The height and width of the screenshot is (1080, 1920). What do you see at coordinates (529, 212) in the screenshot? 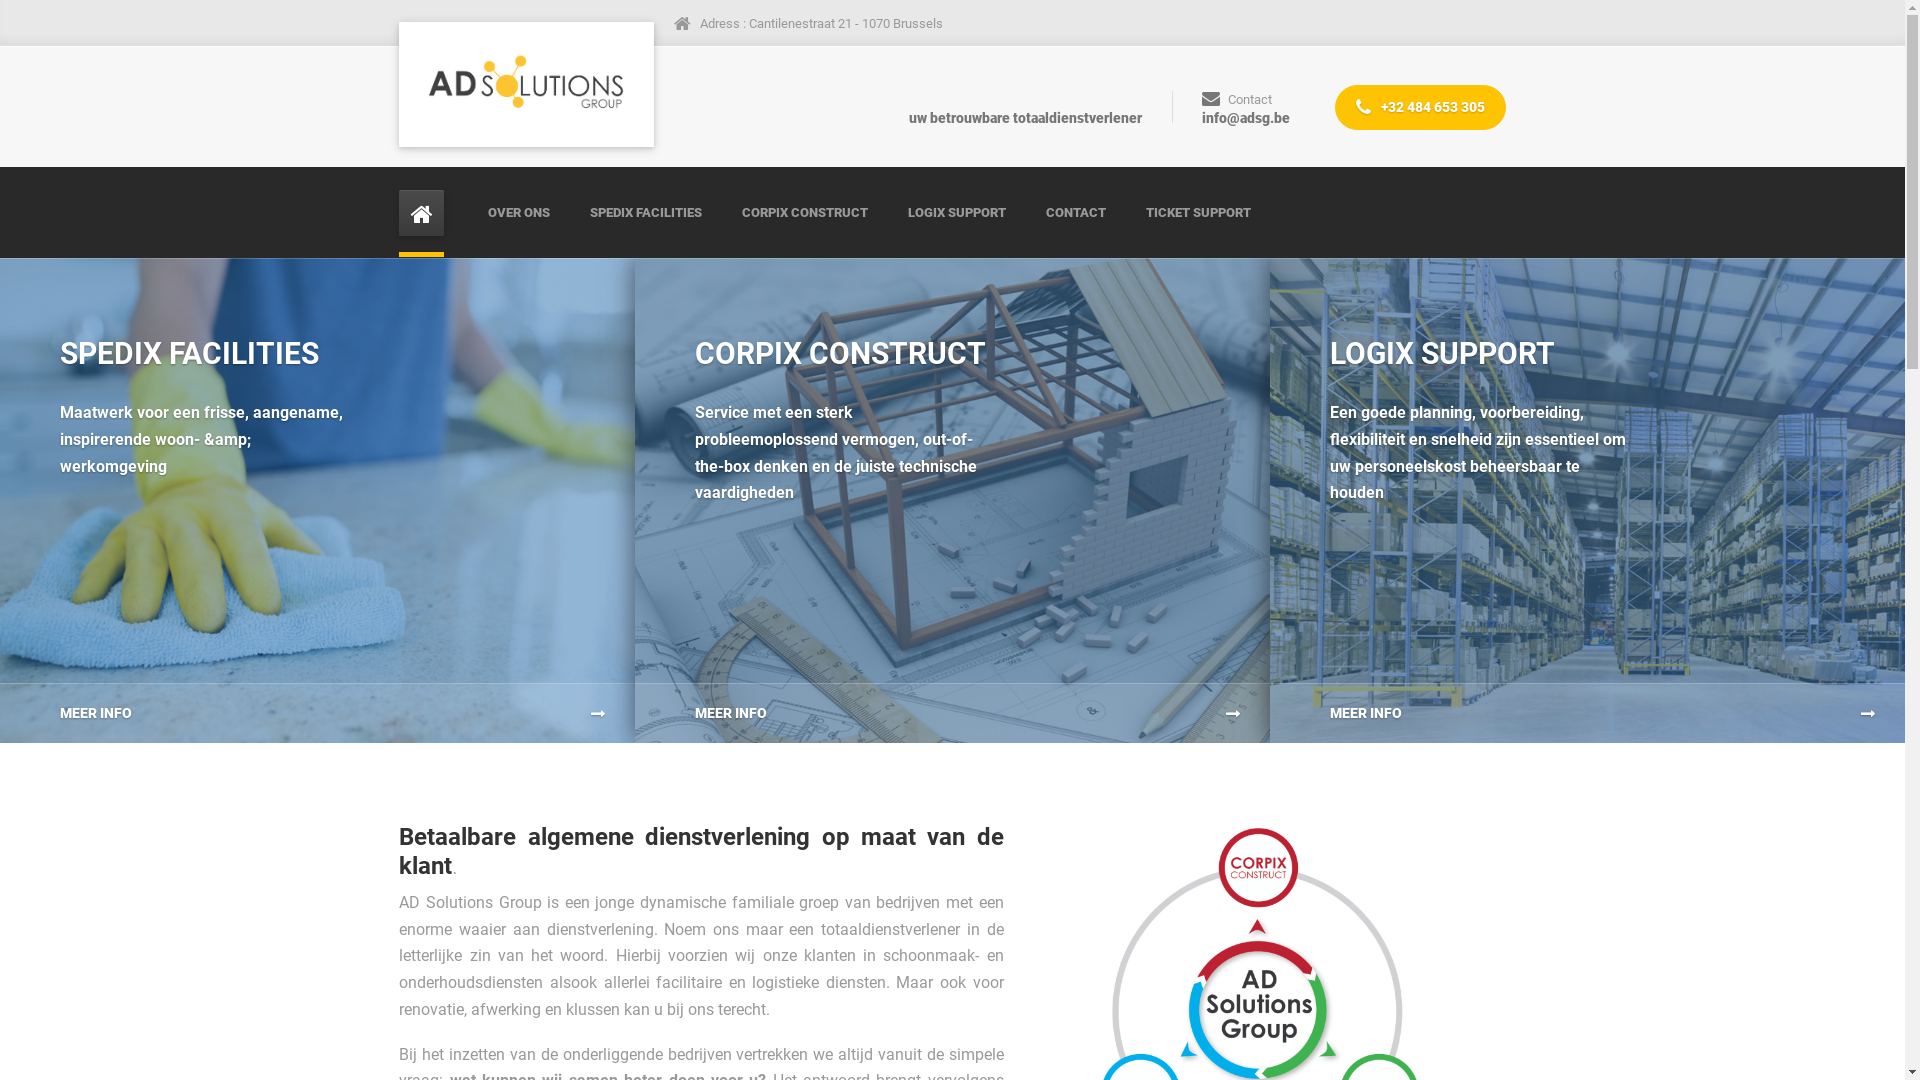
I see `OVER ONS` at bounding box center [529, 212].